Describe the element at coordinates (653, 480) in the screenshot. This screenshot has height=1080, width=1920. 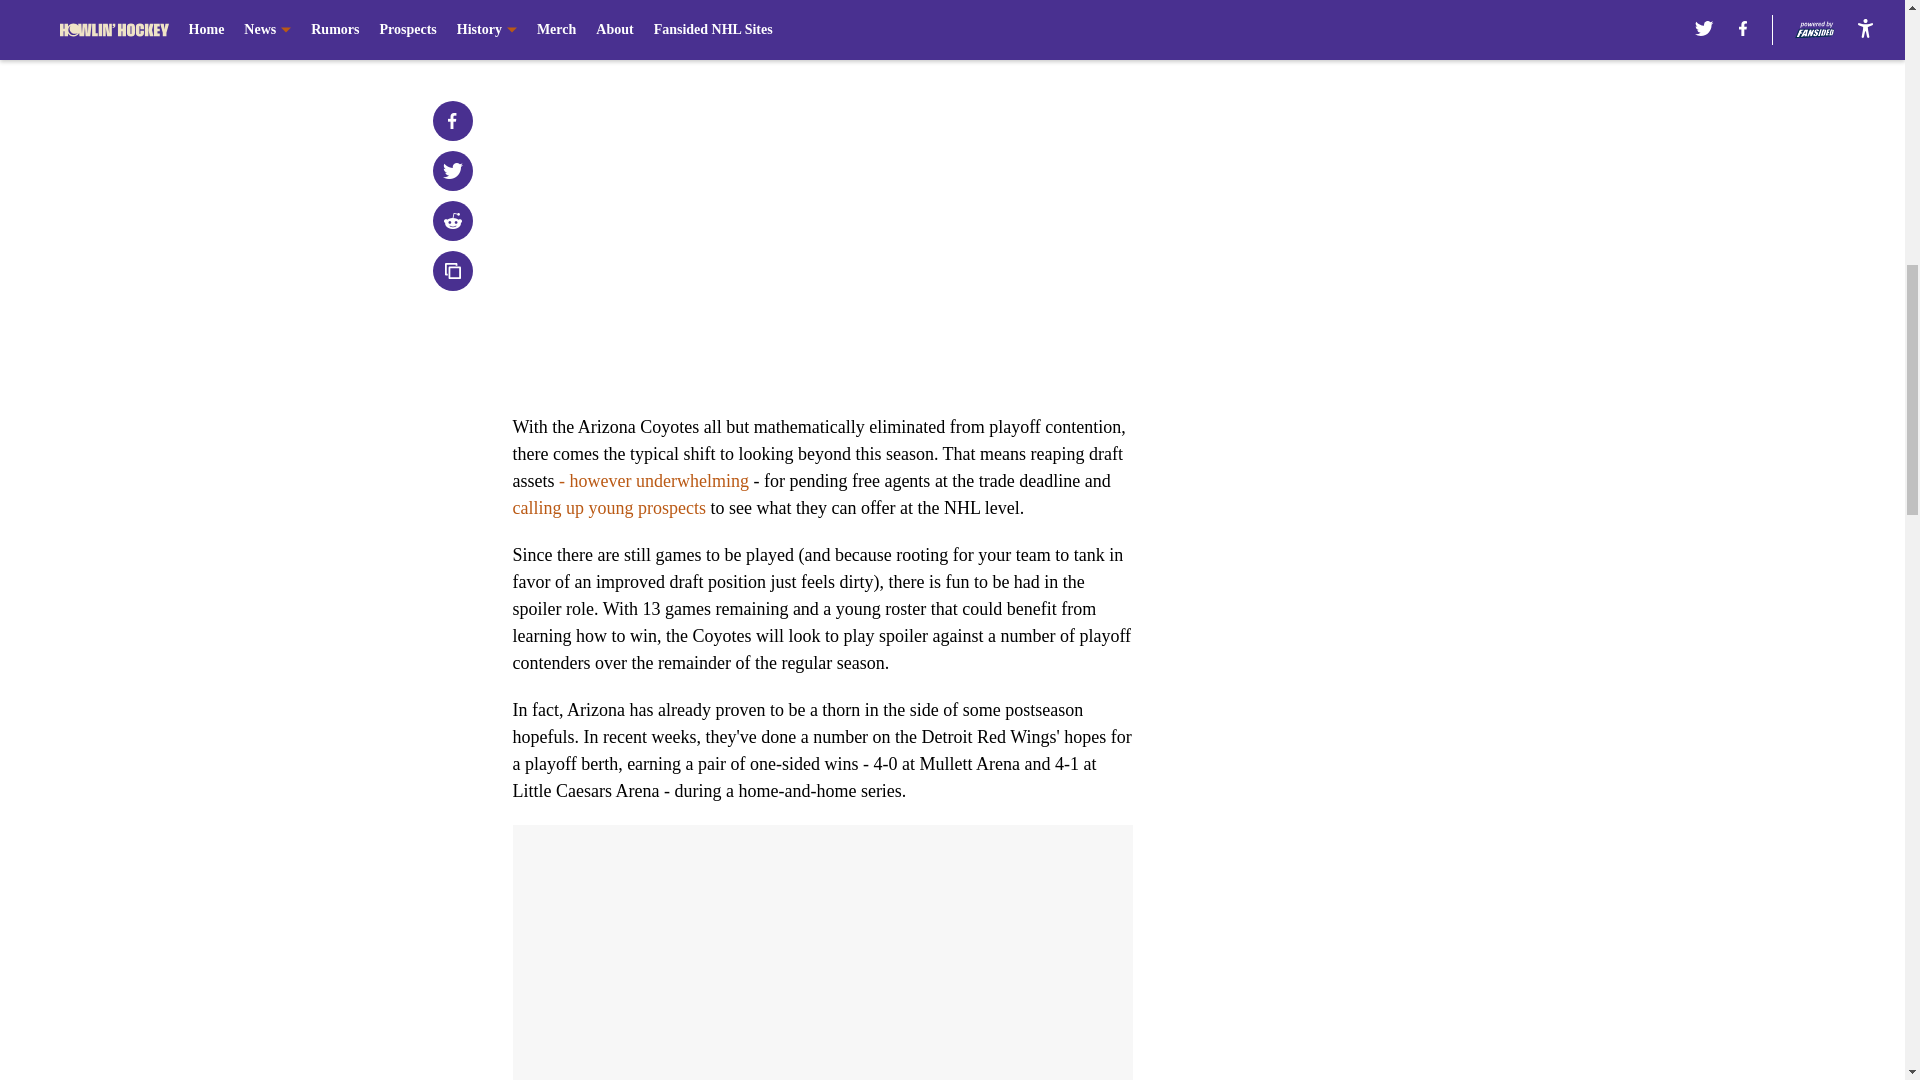
I see `- however underwhelming` at that location.